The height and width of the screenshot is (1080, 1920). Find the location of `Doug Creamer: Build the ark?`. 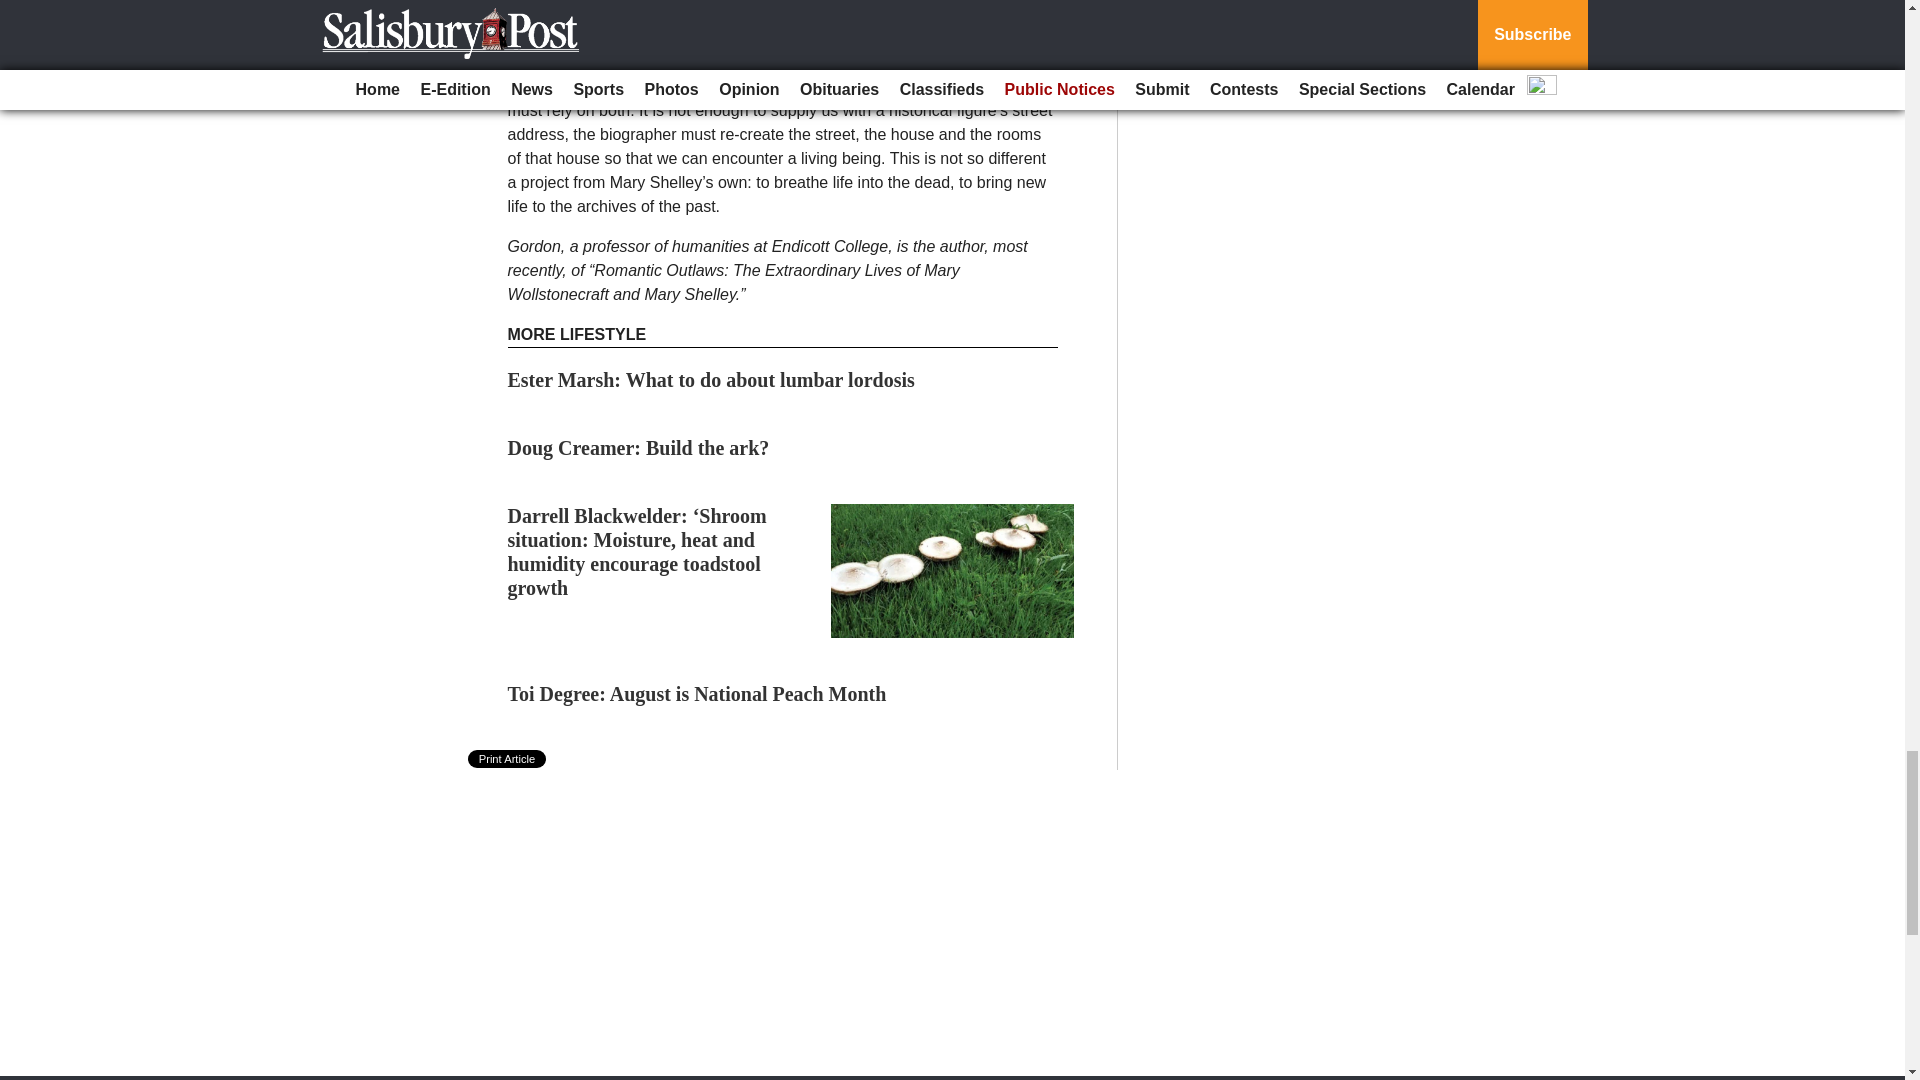

Doug Creamer: Build the ark? is located at coordinates (638, 448).